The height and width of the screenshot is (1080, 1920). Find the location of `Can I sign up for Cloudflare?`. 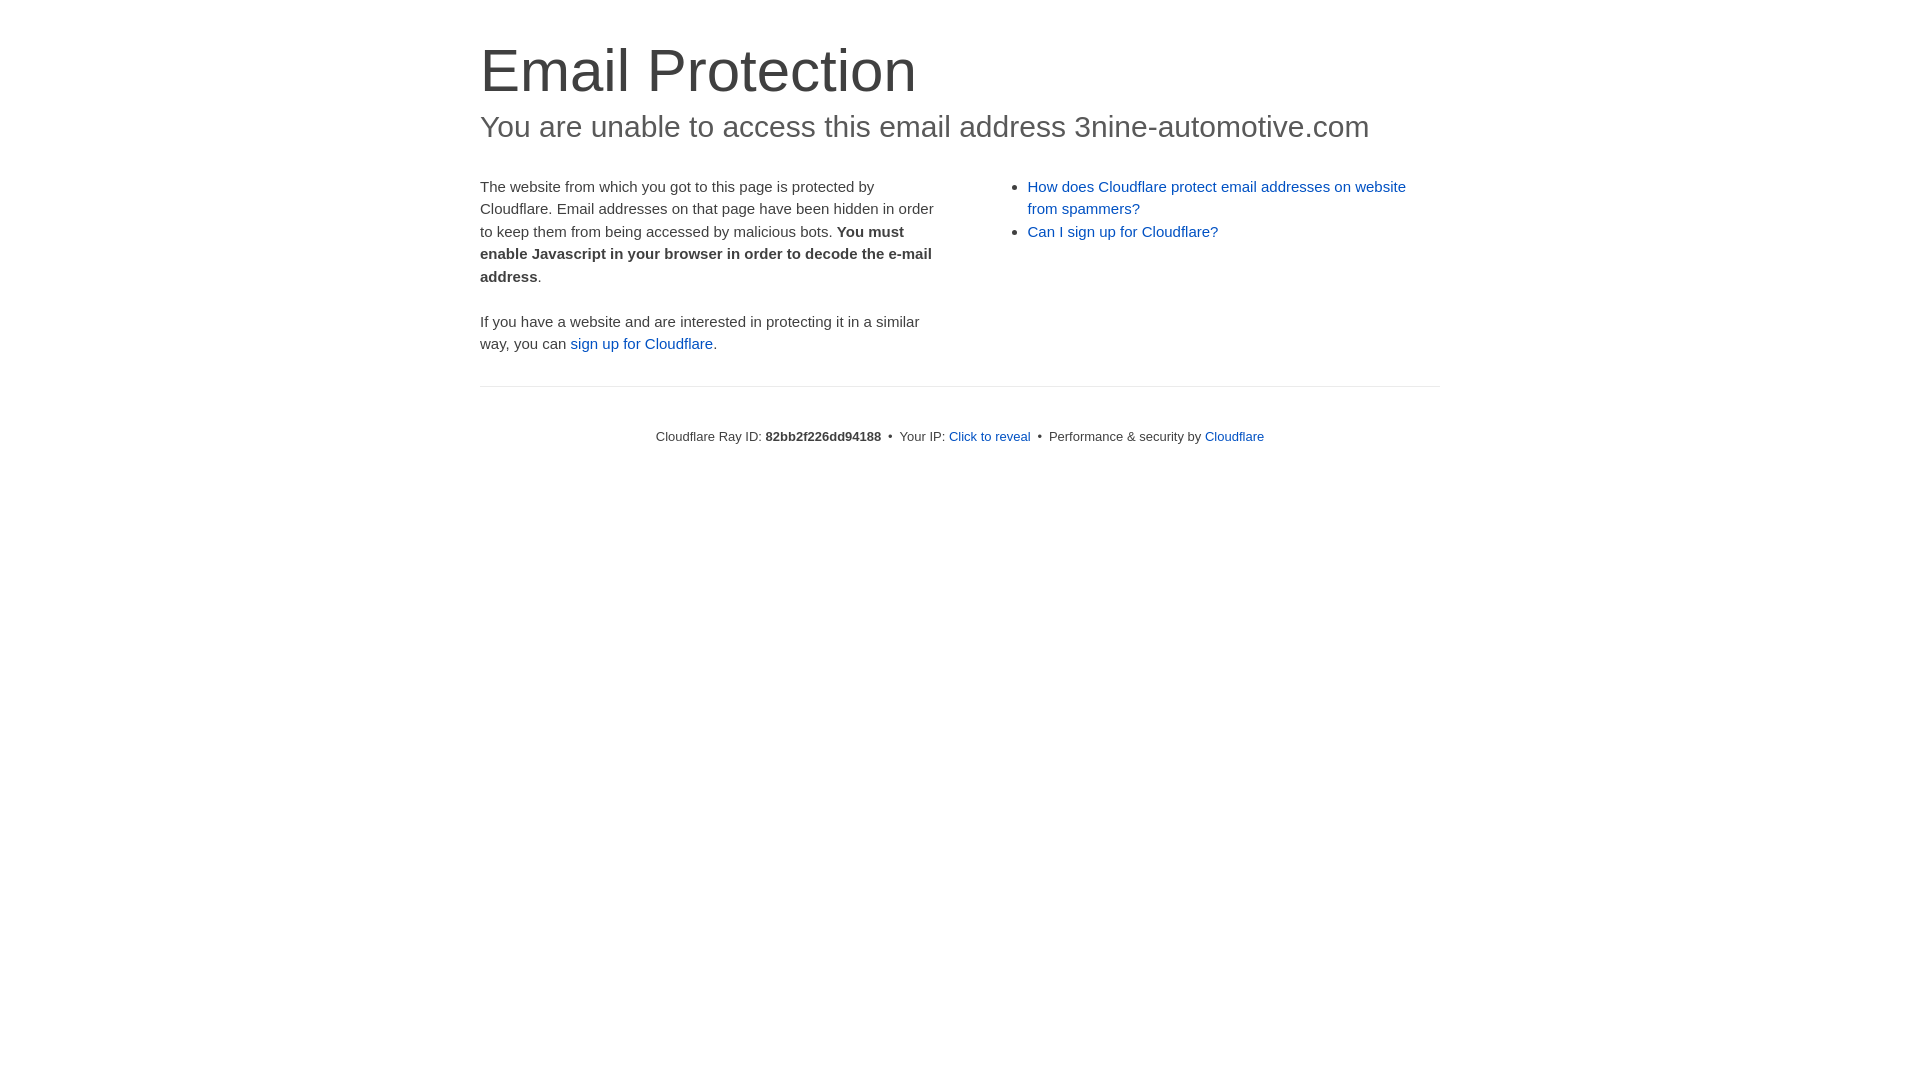

Can I sign up for Cloudflare? is located at coordinates (1124, 232).